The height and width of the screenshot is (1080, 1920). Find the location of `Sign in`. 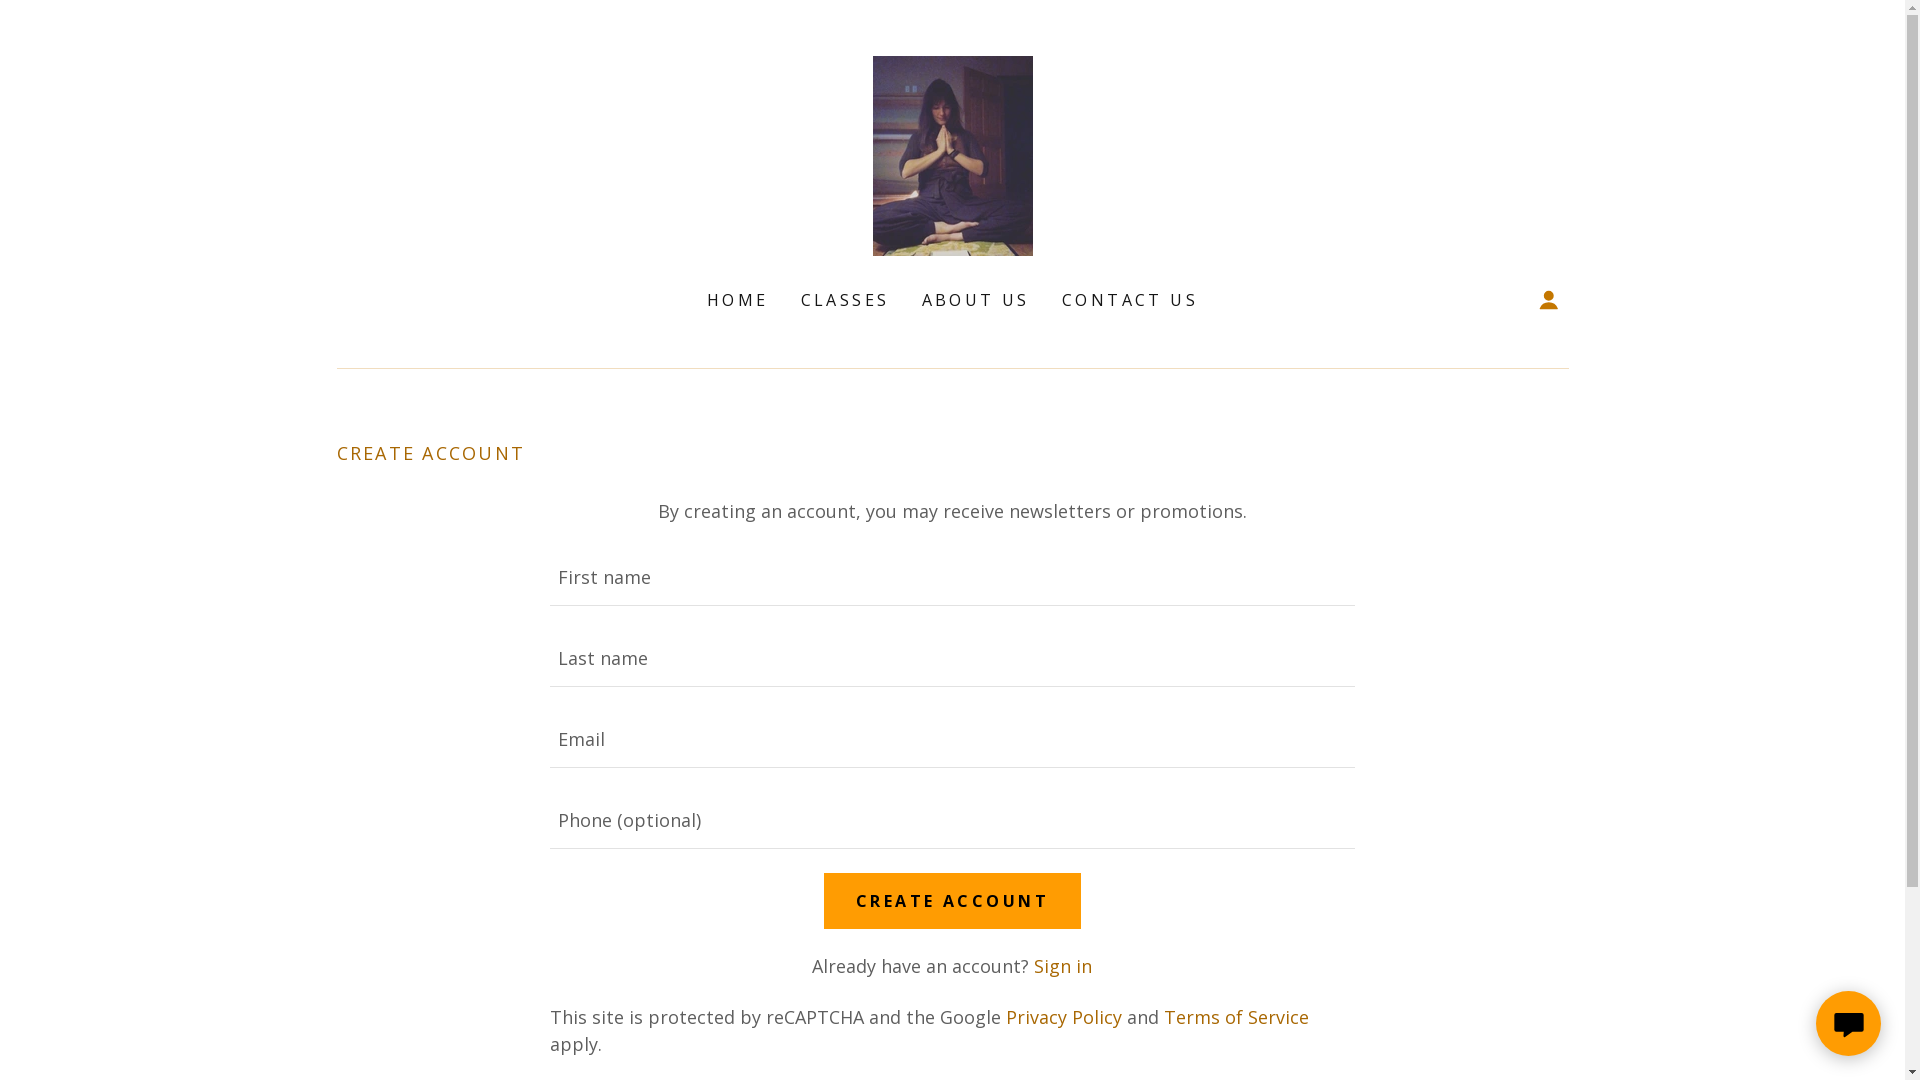

Sign in is located at coordinates (1063, 966).